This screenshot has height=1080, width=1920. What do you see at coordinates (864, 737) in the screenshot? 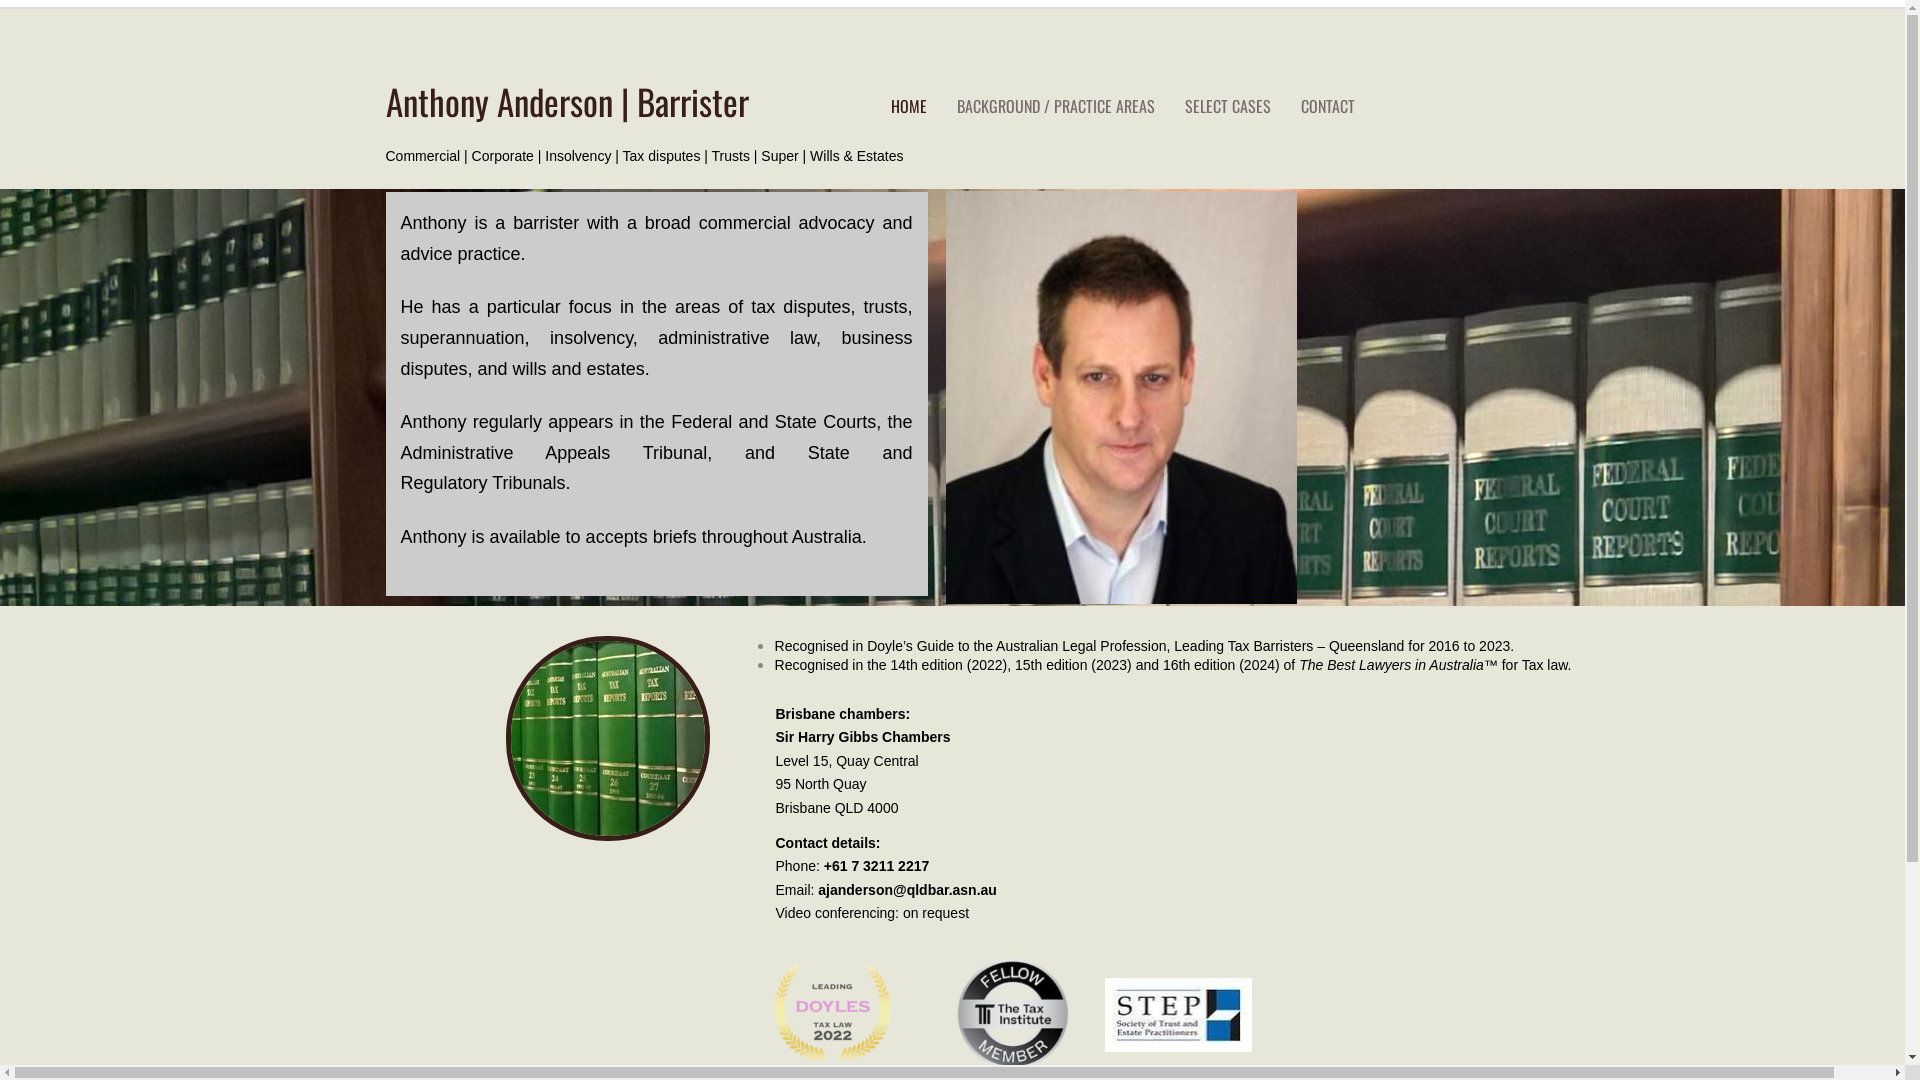
I see `Sir Harry Gibbs Chambers` at bounding box center [864, 737].